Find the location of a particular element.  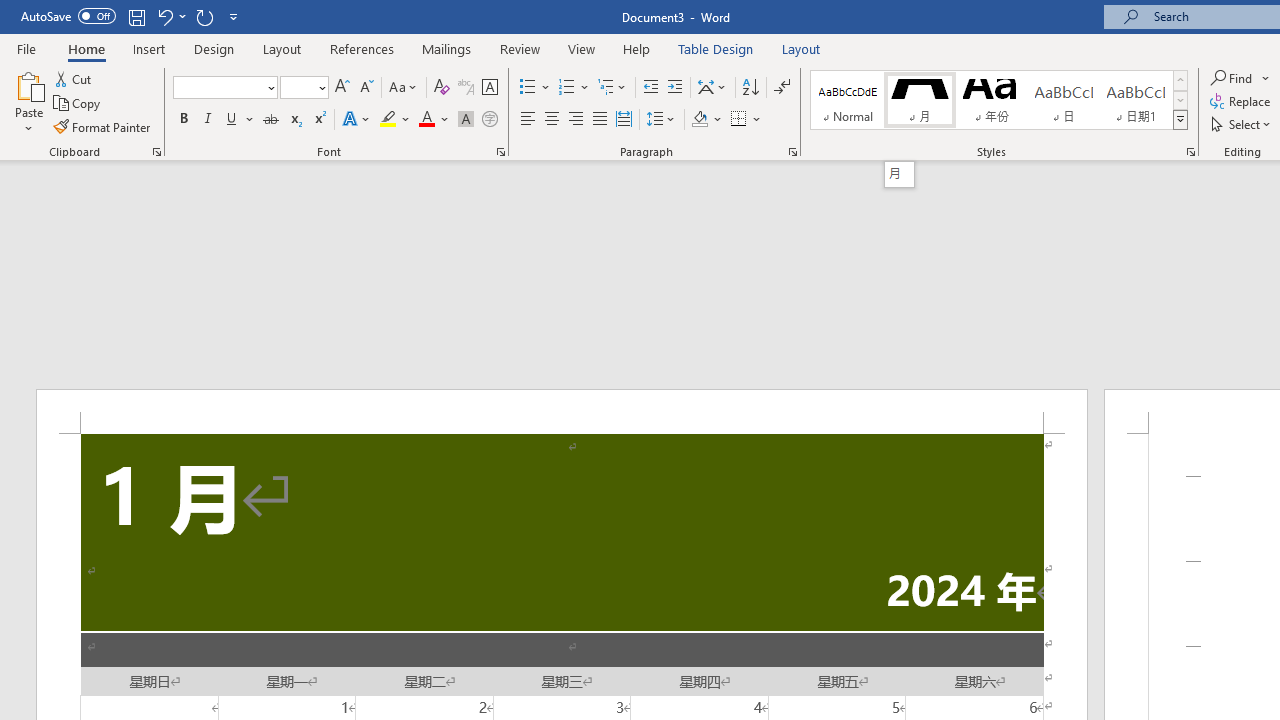

Repeat Doc Close is located at coordinates (204, 16).